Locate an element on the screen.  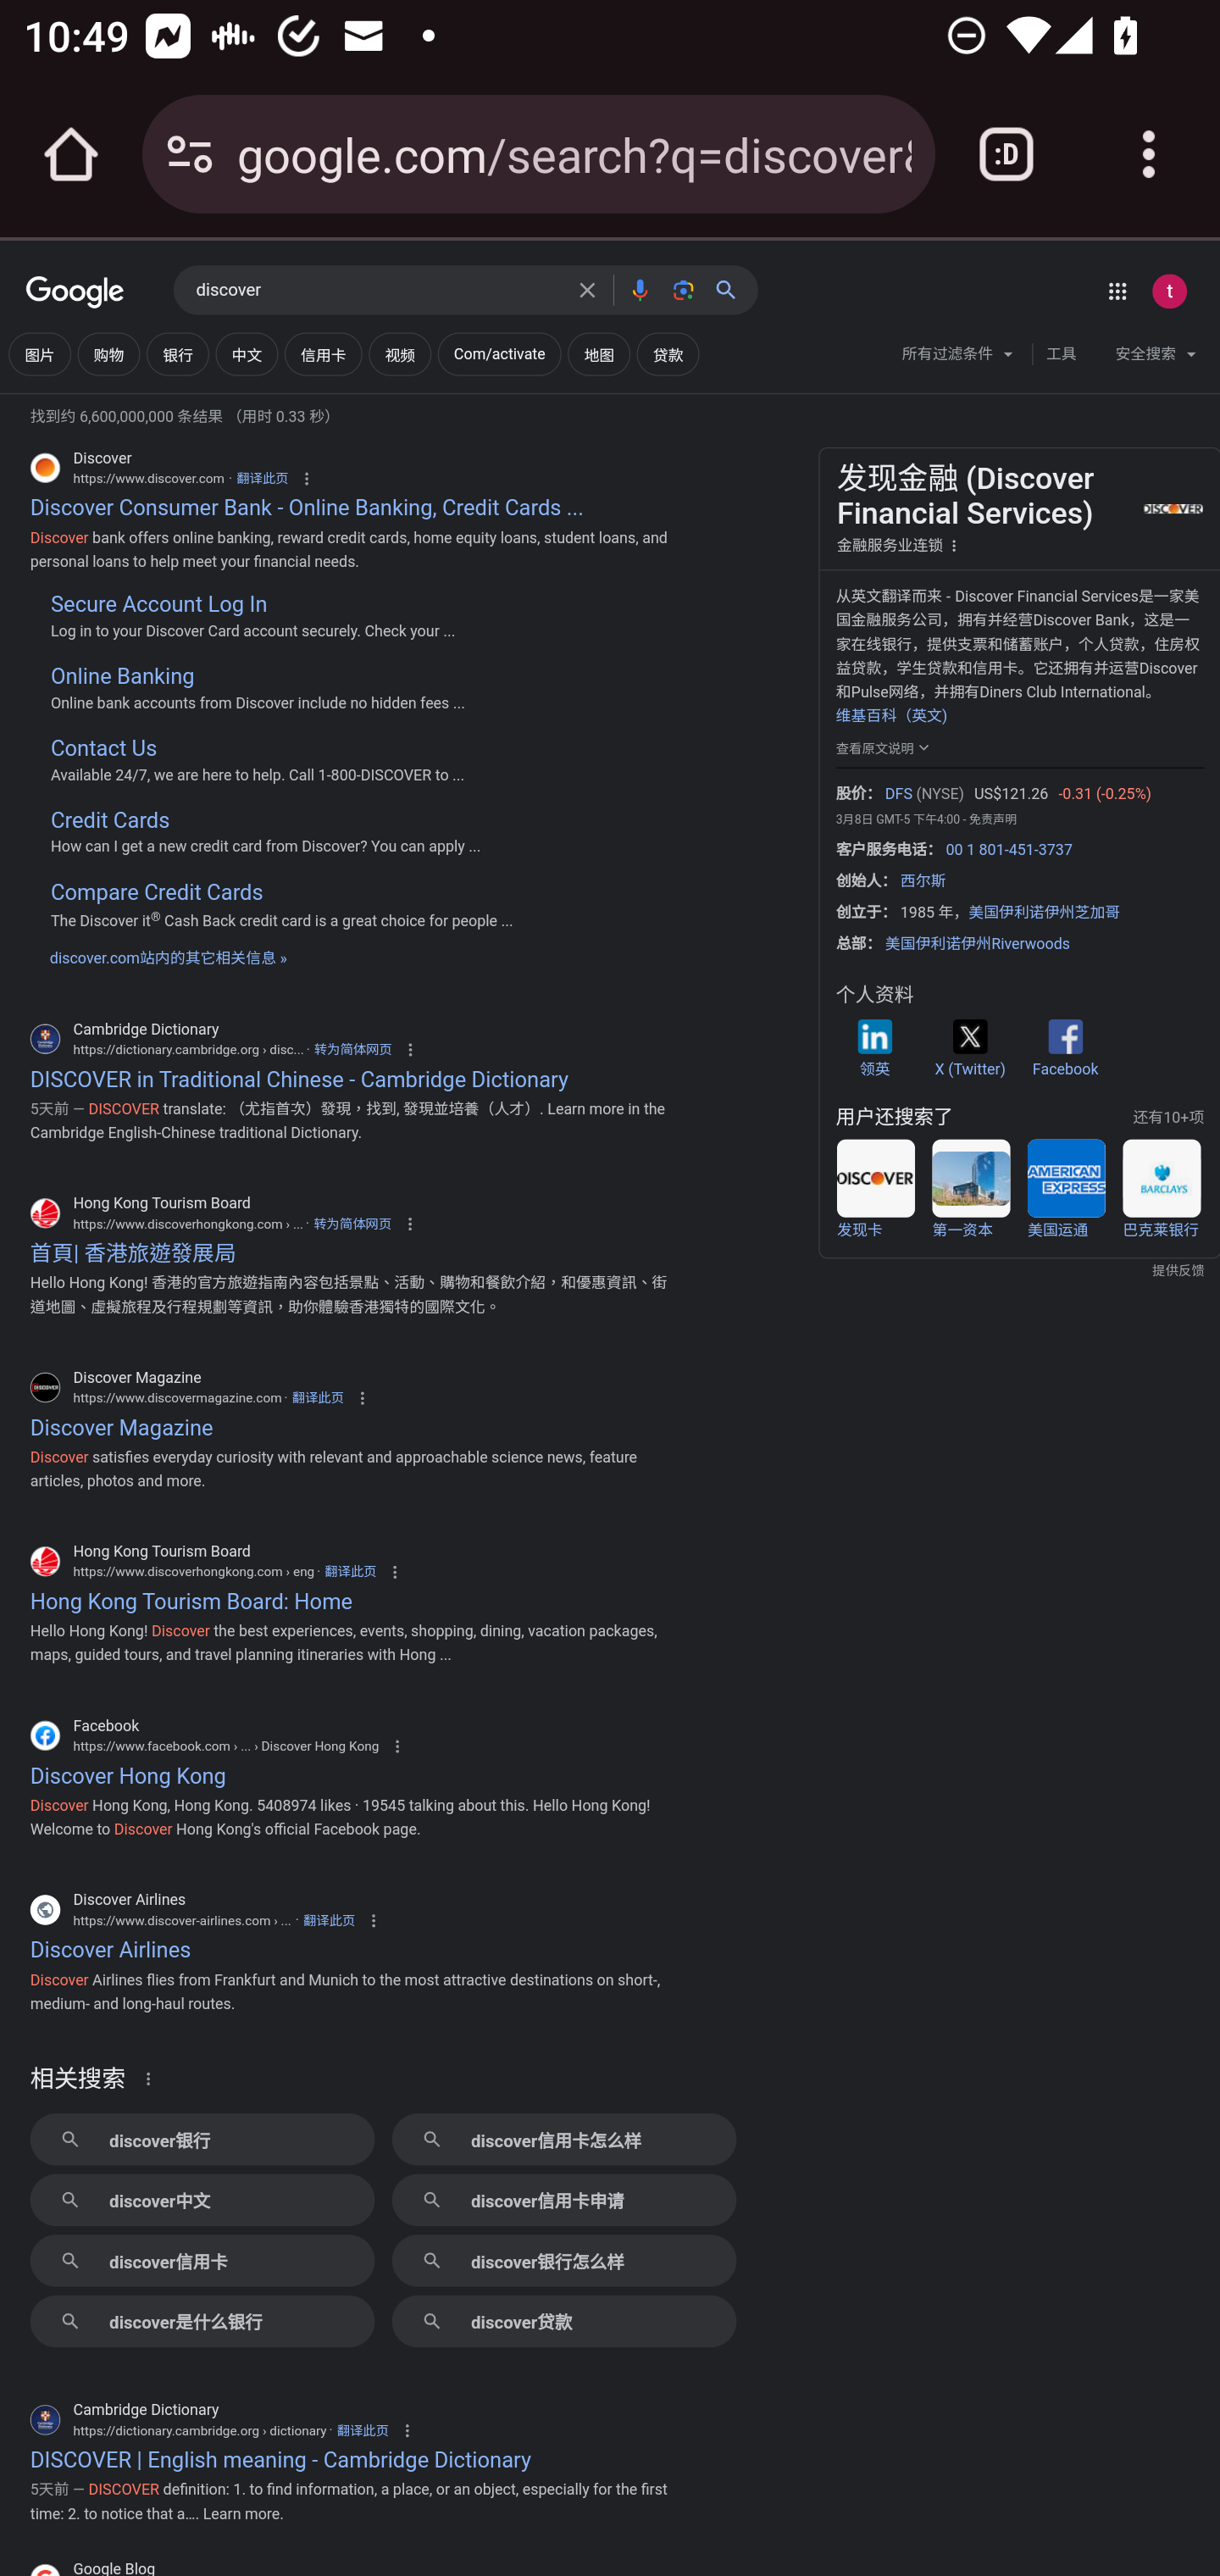
查看原文说明 is located at coordinates (884, 747).